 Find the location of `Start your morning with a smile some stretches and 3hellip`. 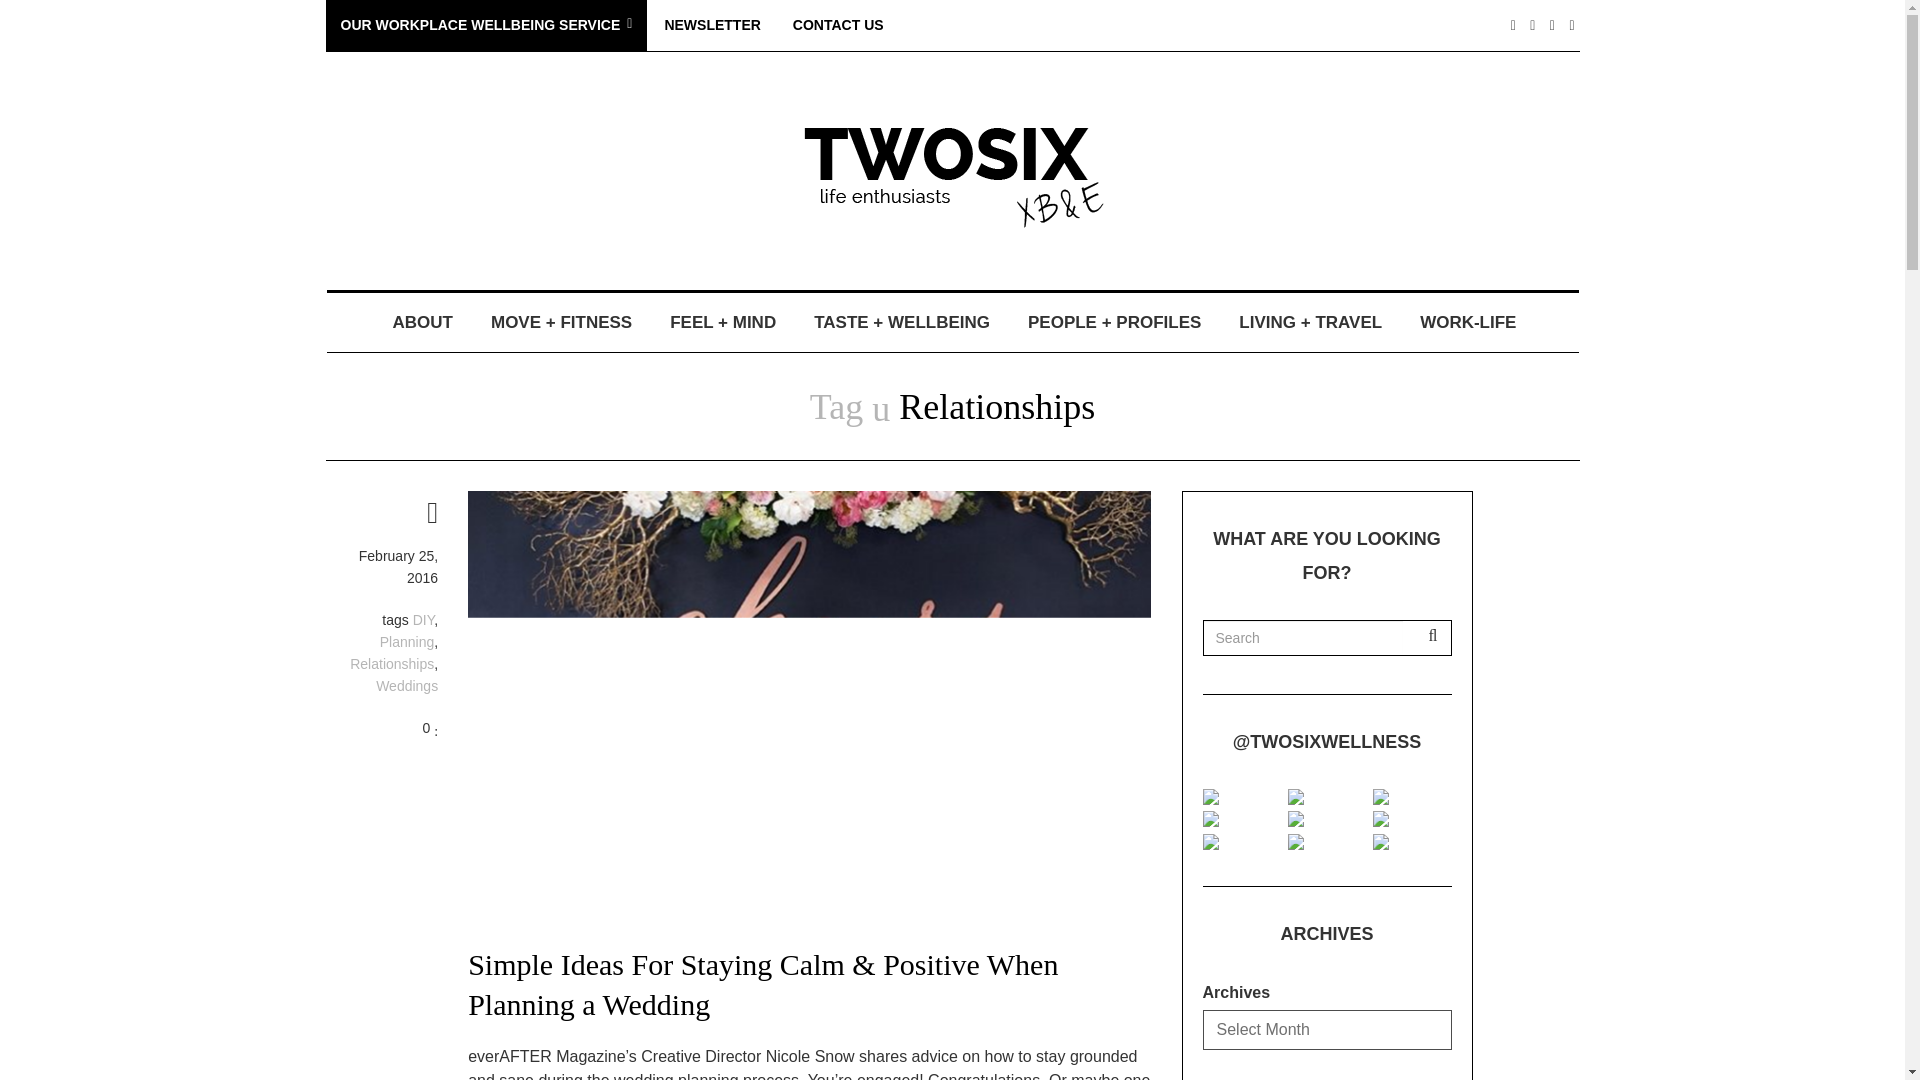

Start your morning with a smile some stretches and 3hellip is located at coordinates (1380, 796).